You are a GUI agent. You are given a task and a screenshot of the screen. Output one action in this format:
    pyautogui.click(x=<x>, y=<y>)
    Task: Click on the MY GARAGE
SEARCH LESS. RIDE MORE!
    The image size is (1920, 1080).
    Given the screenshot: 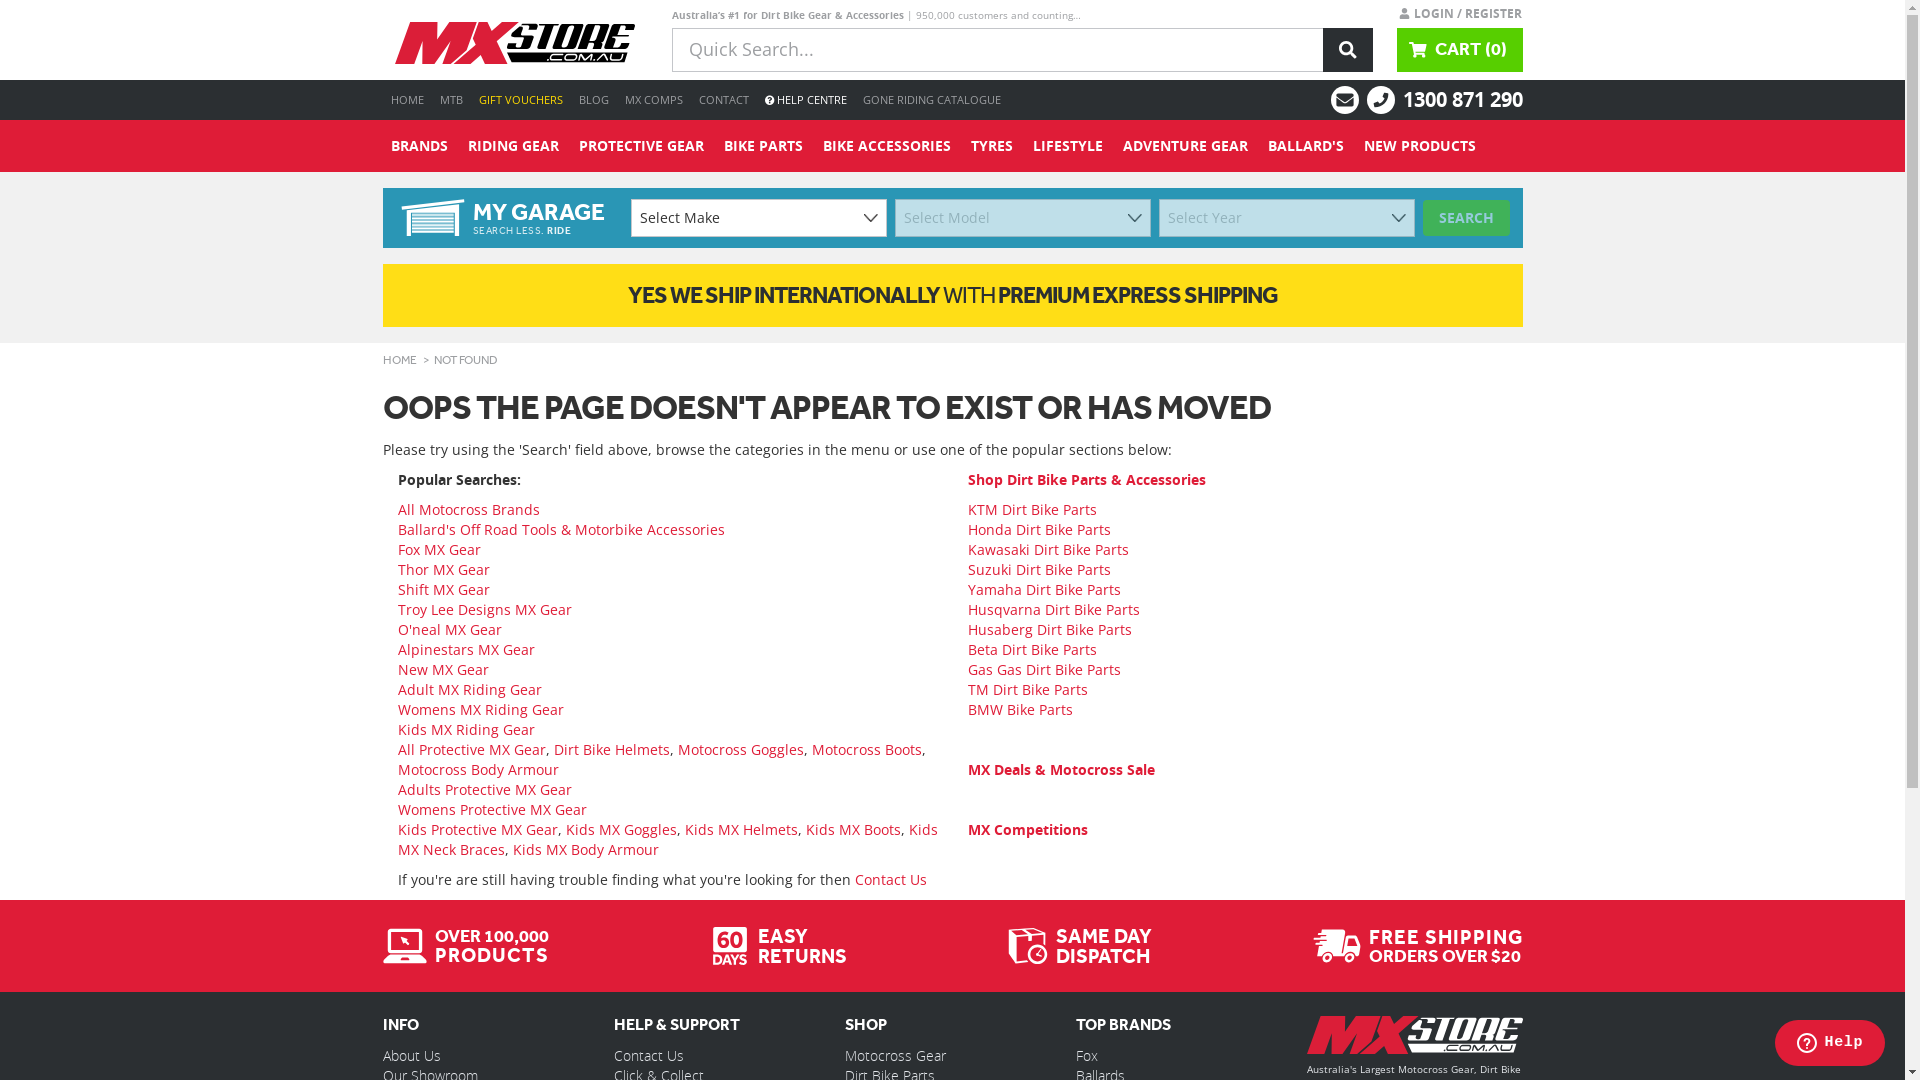 What is the action you would take?
    pyautogui.click(x=502, y=218)
    